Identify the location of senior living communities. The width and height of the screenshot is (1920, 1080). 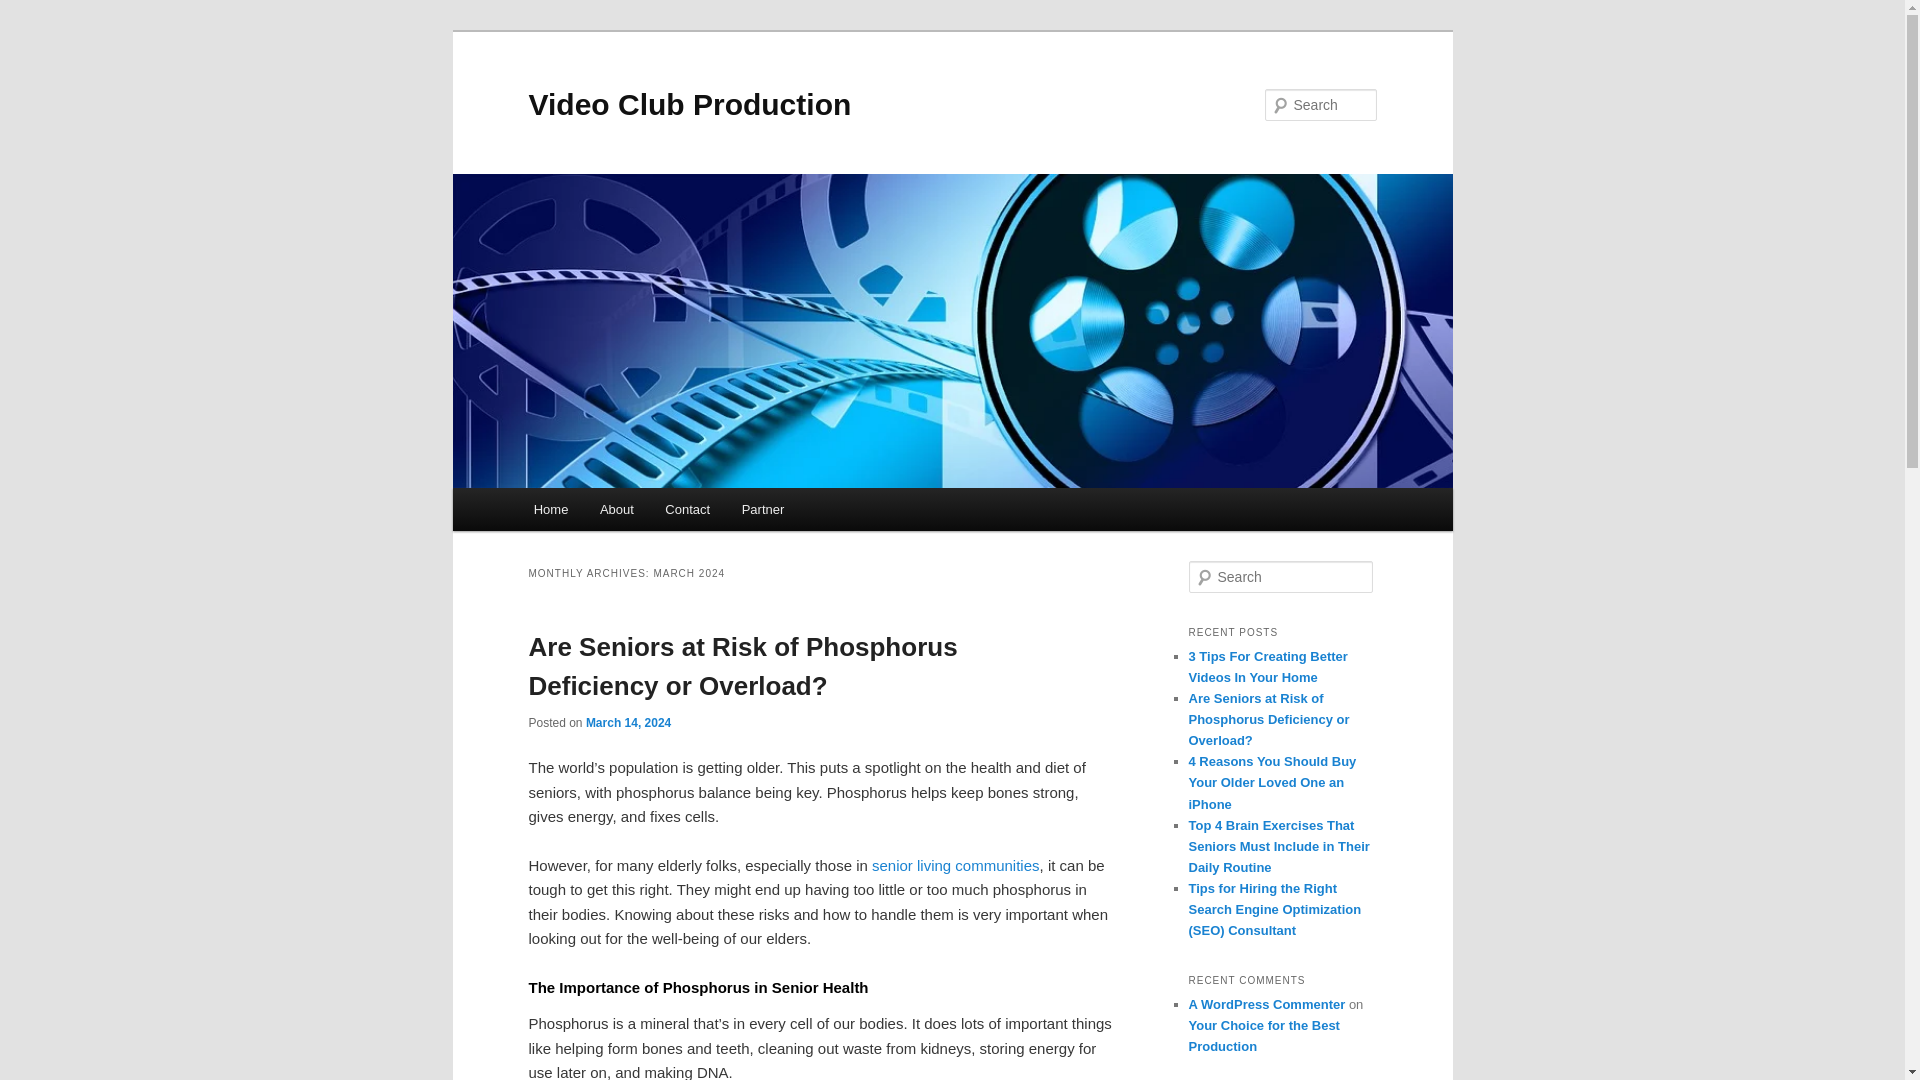
(956, 865).